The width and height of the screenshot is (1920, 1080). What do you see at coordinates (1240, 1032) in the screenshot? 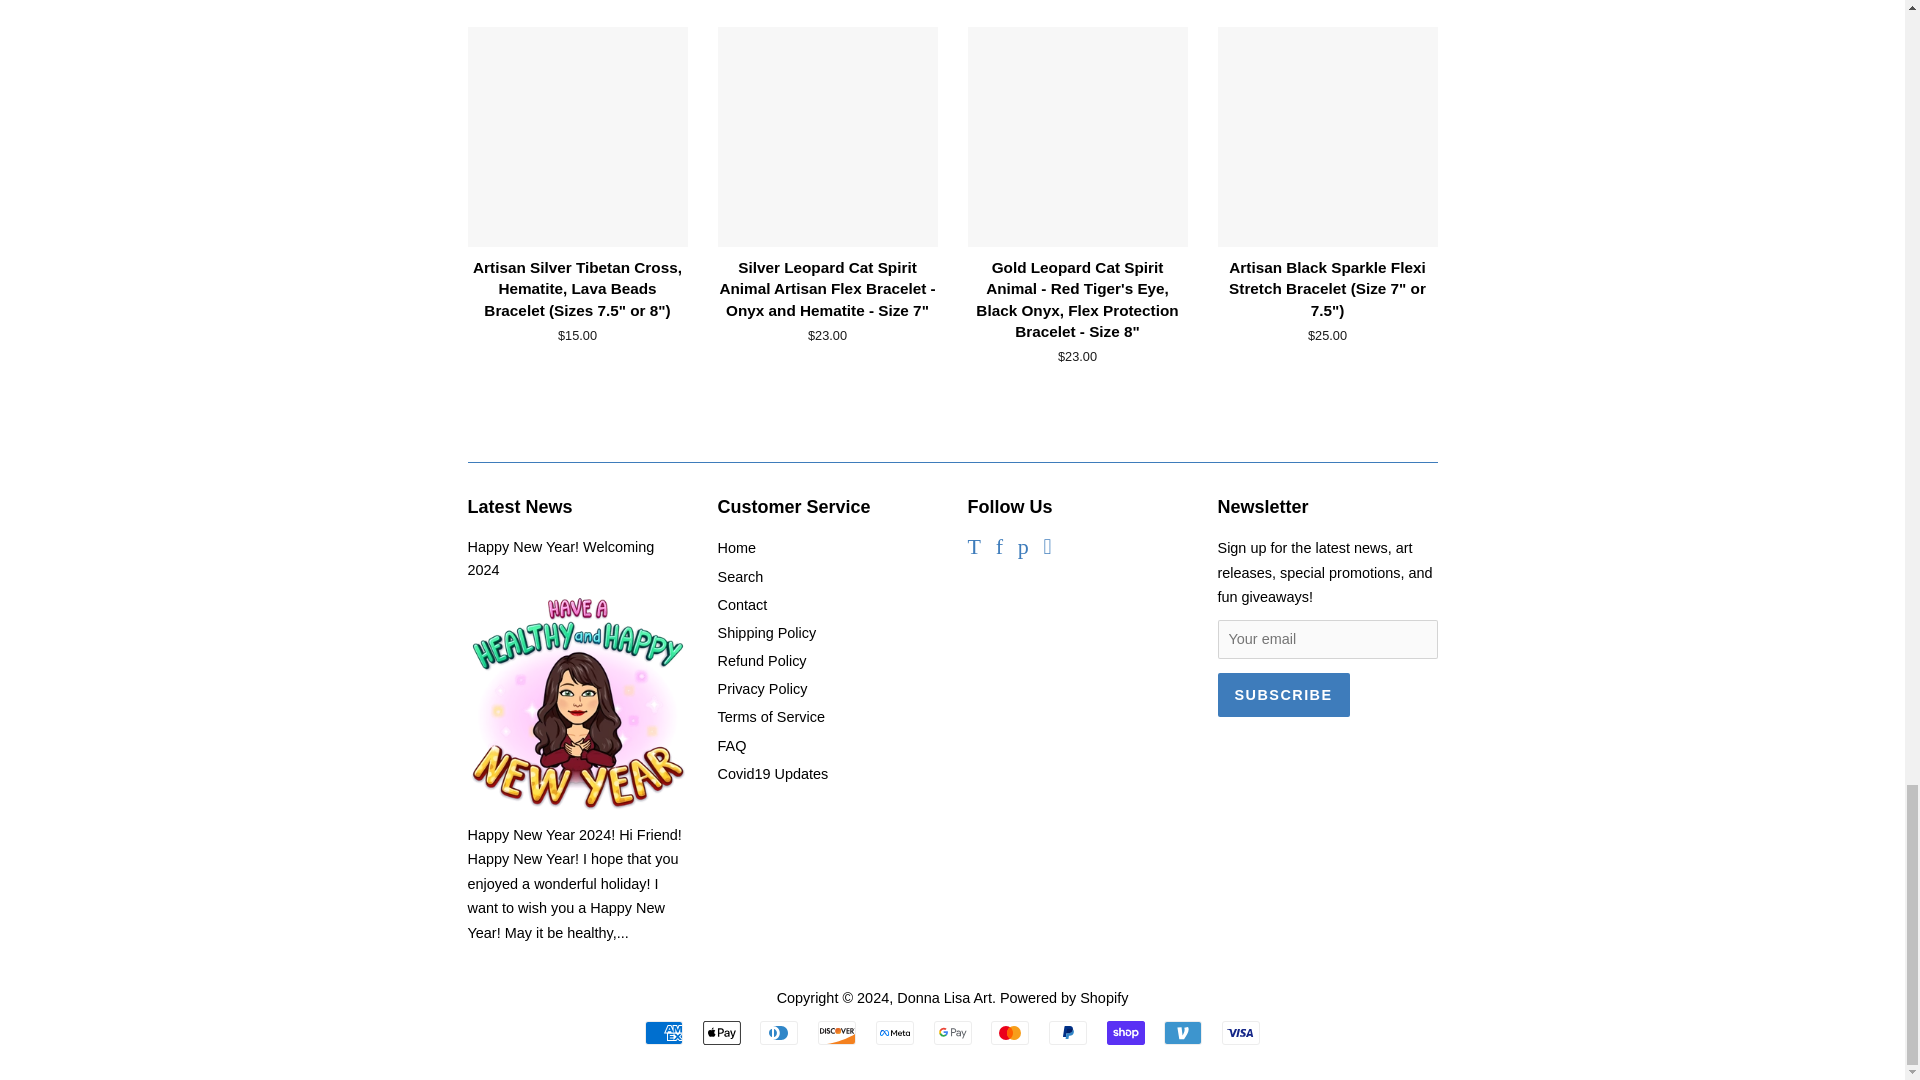
I see `Visa` at bounding box center [1240, 1032].